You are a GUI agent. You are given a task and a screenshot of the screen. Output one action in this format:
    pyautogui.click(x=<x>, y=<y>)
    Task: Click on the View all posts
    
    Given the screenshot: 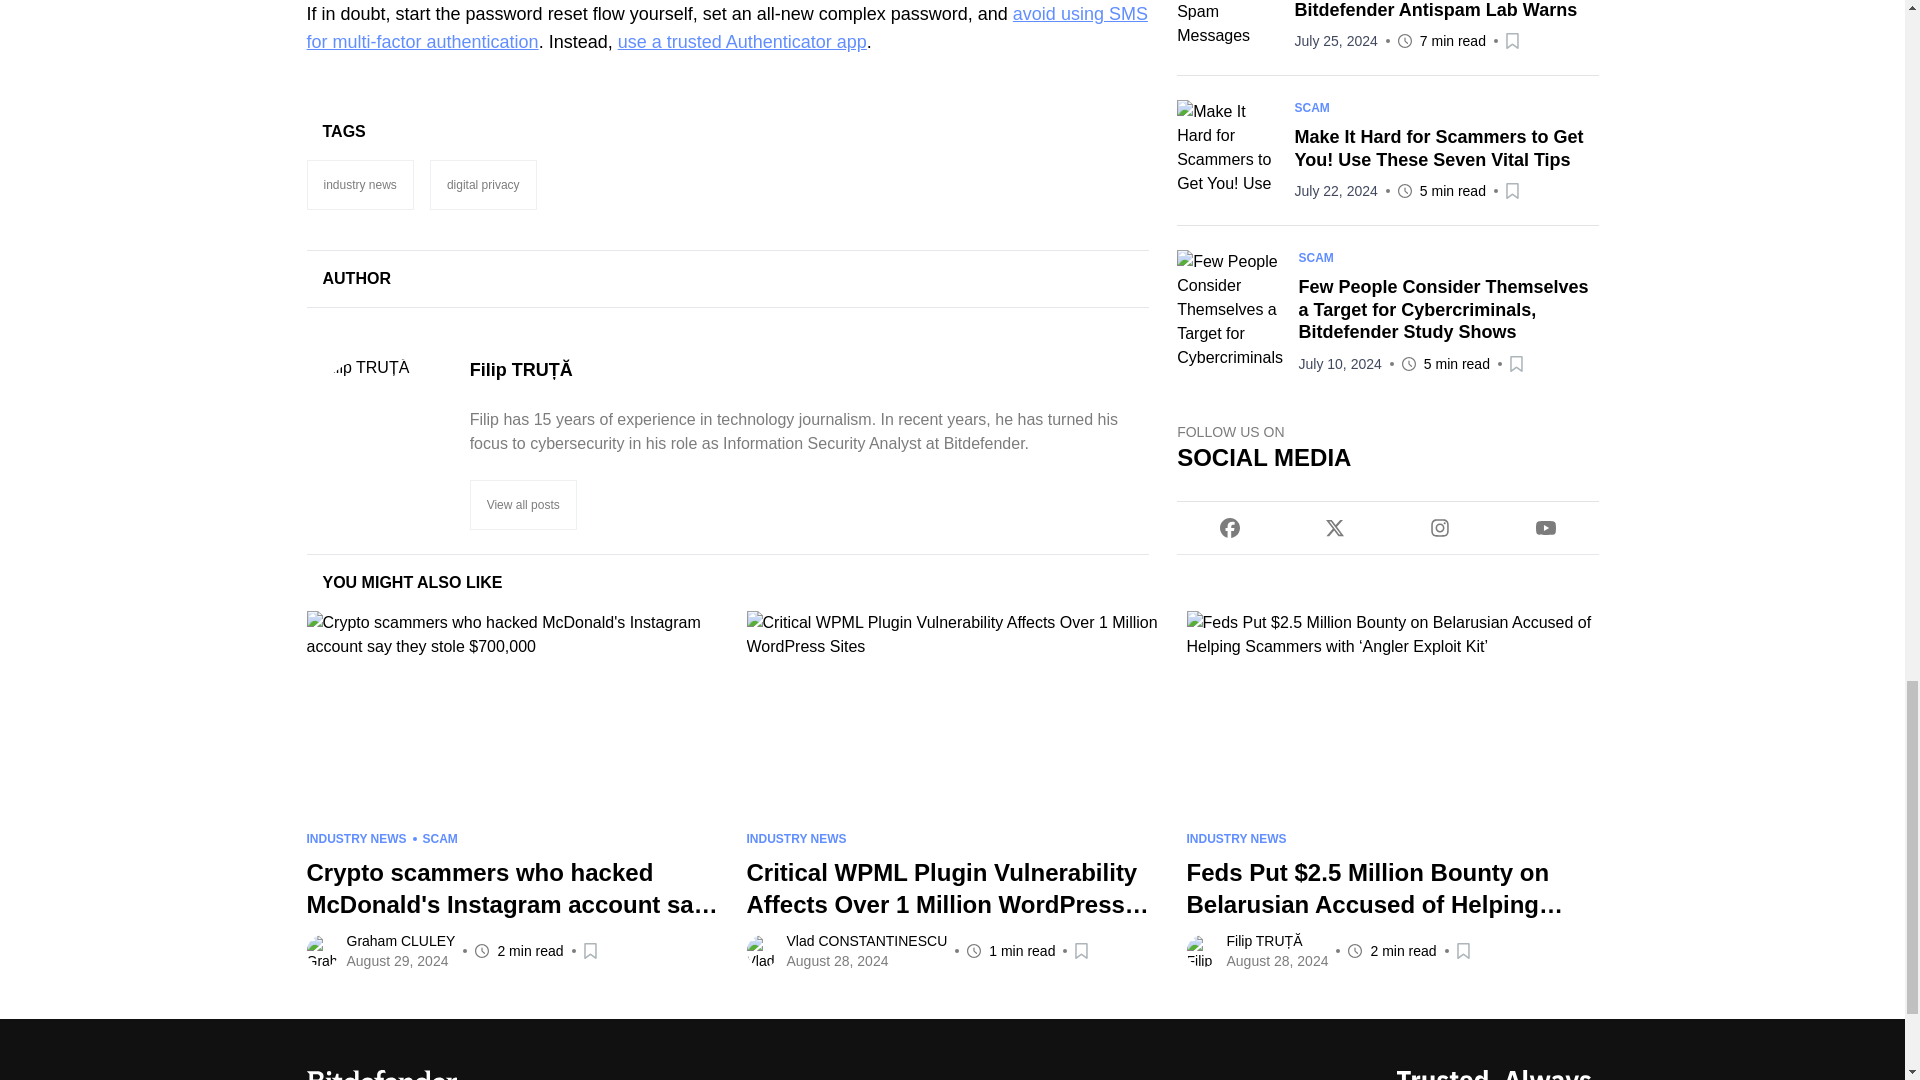 What is the action you would take?
    pyautogui.click(x=524, y=504)
    